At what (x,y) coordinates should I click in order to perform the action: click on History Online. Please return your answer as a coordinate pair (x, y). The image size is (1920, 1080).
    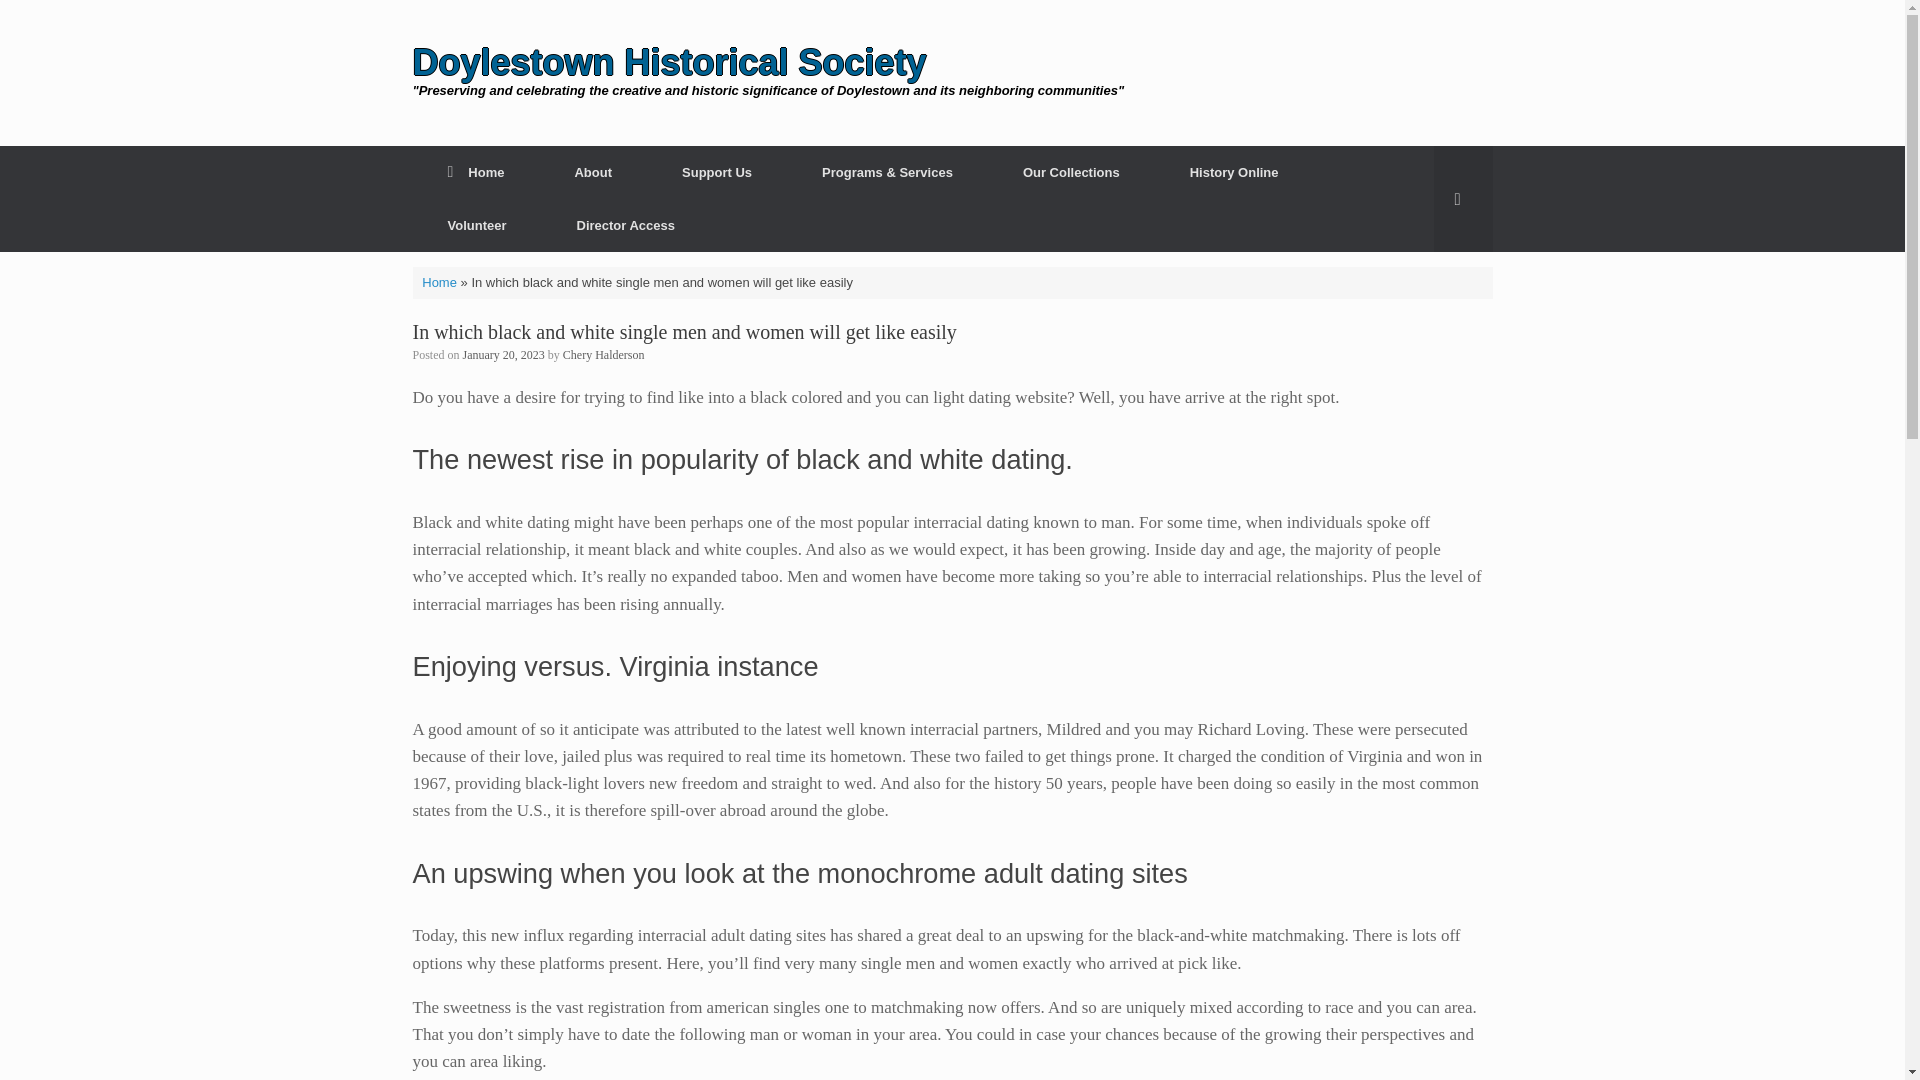
    Looking at the image, I should click on (1234, 172).